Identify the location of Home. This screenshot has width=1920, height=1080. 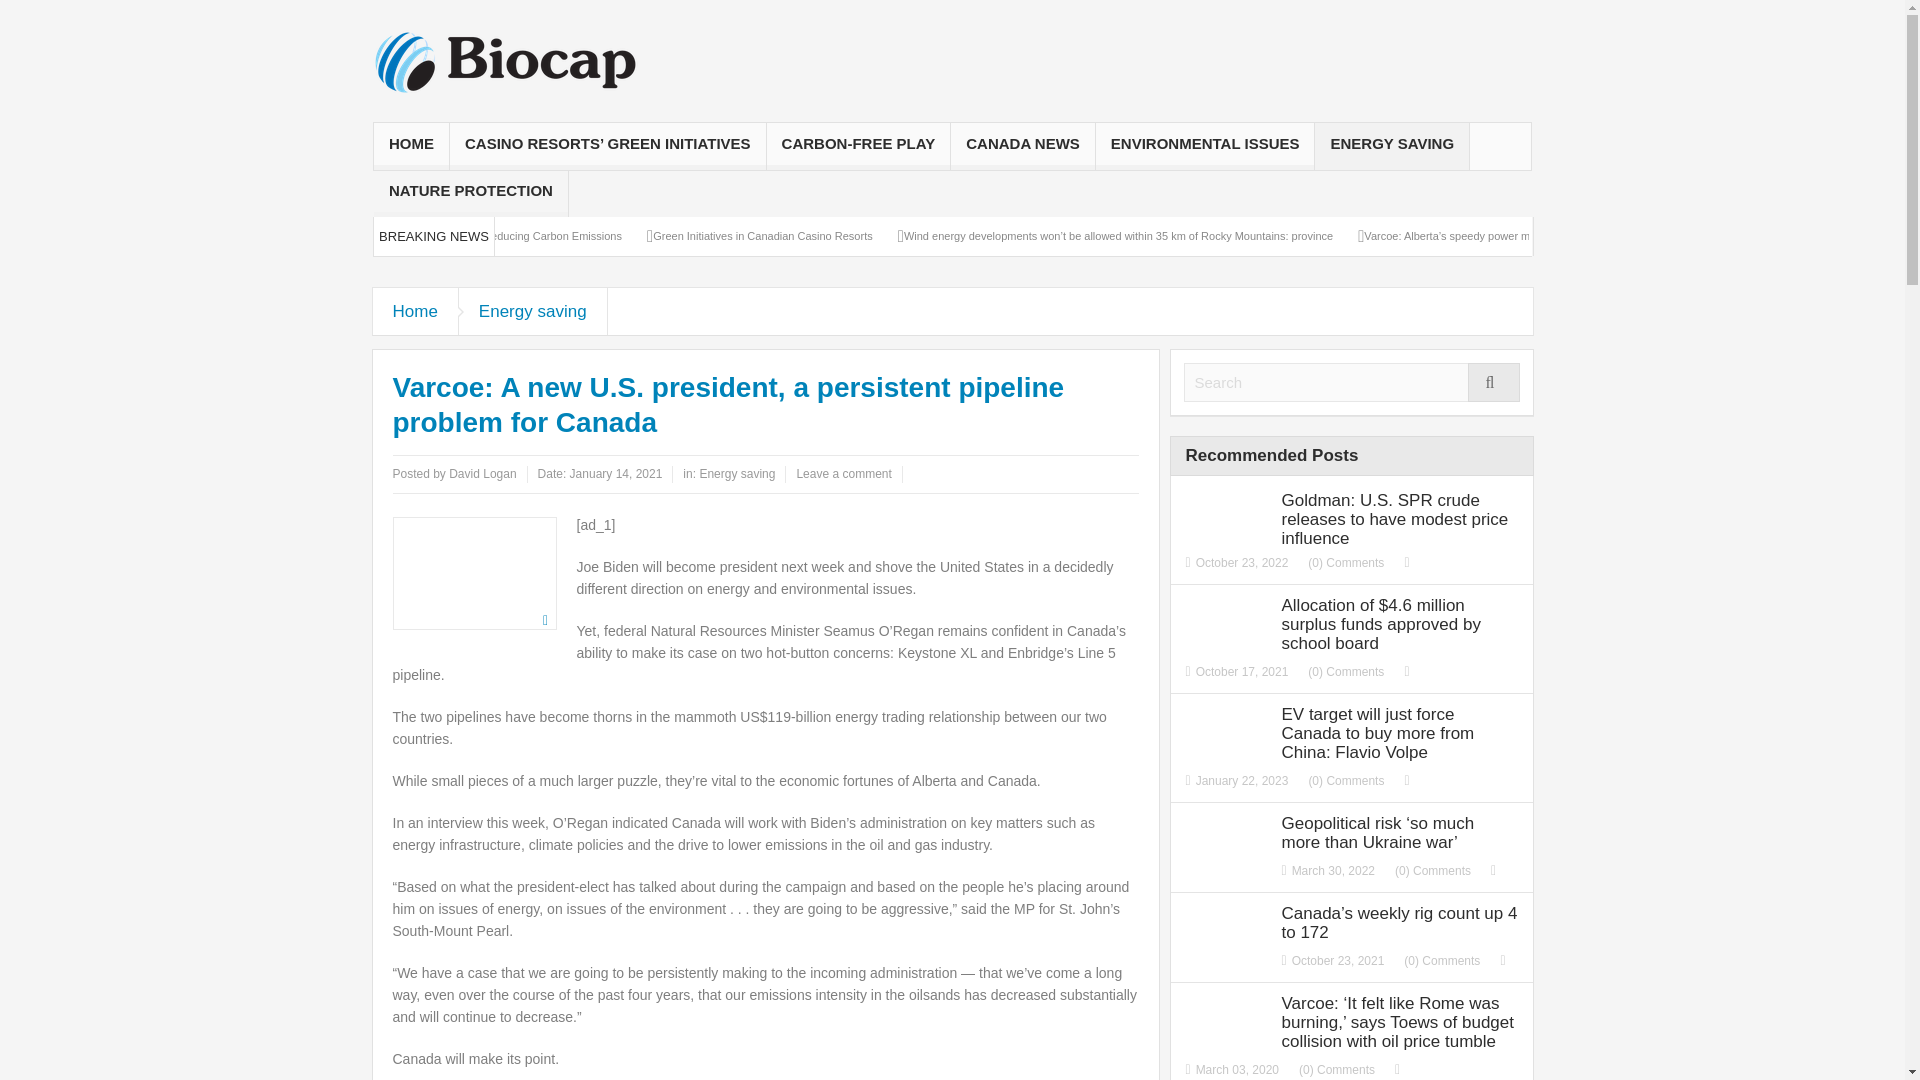
(415, 311).